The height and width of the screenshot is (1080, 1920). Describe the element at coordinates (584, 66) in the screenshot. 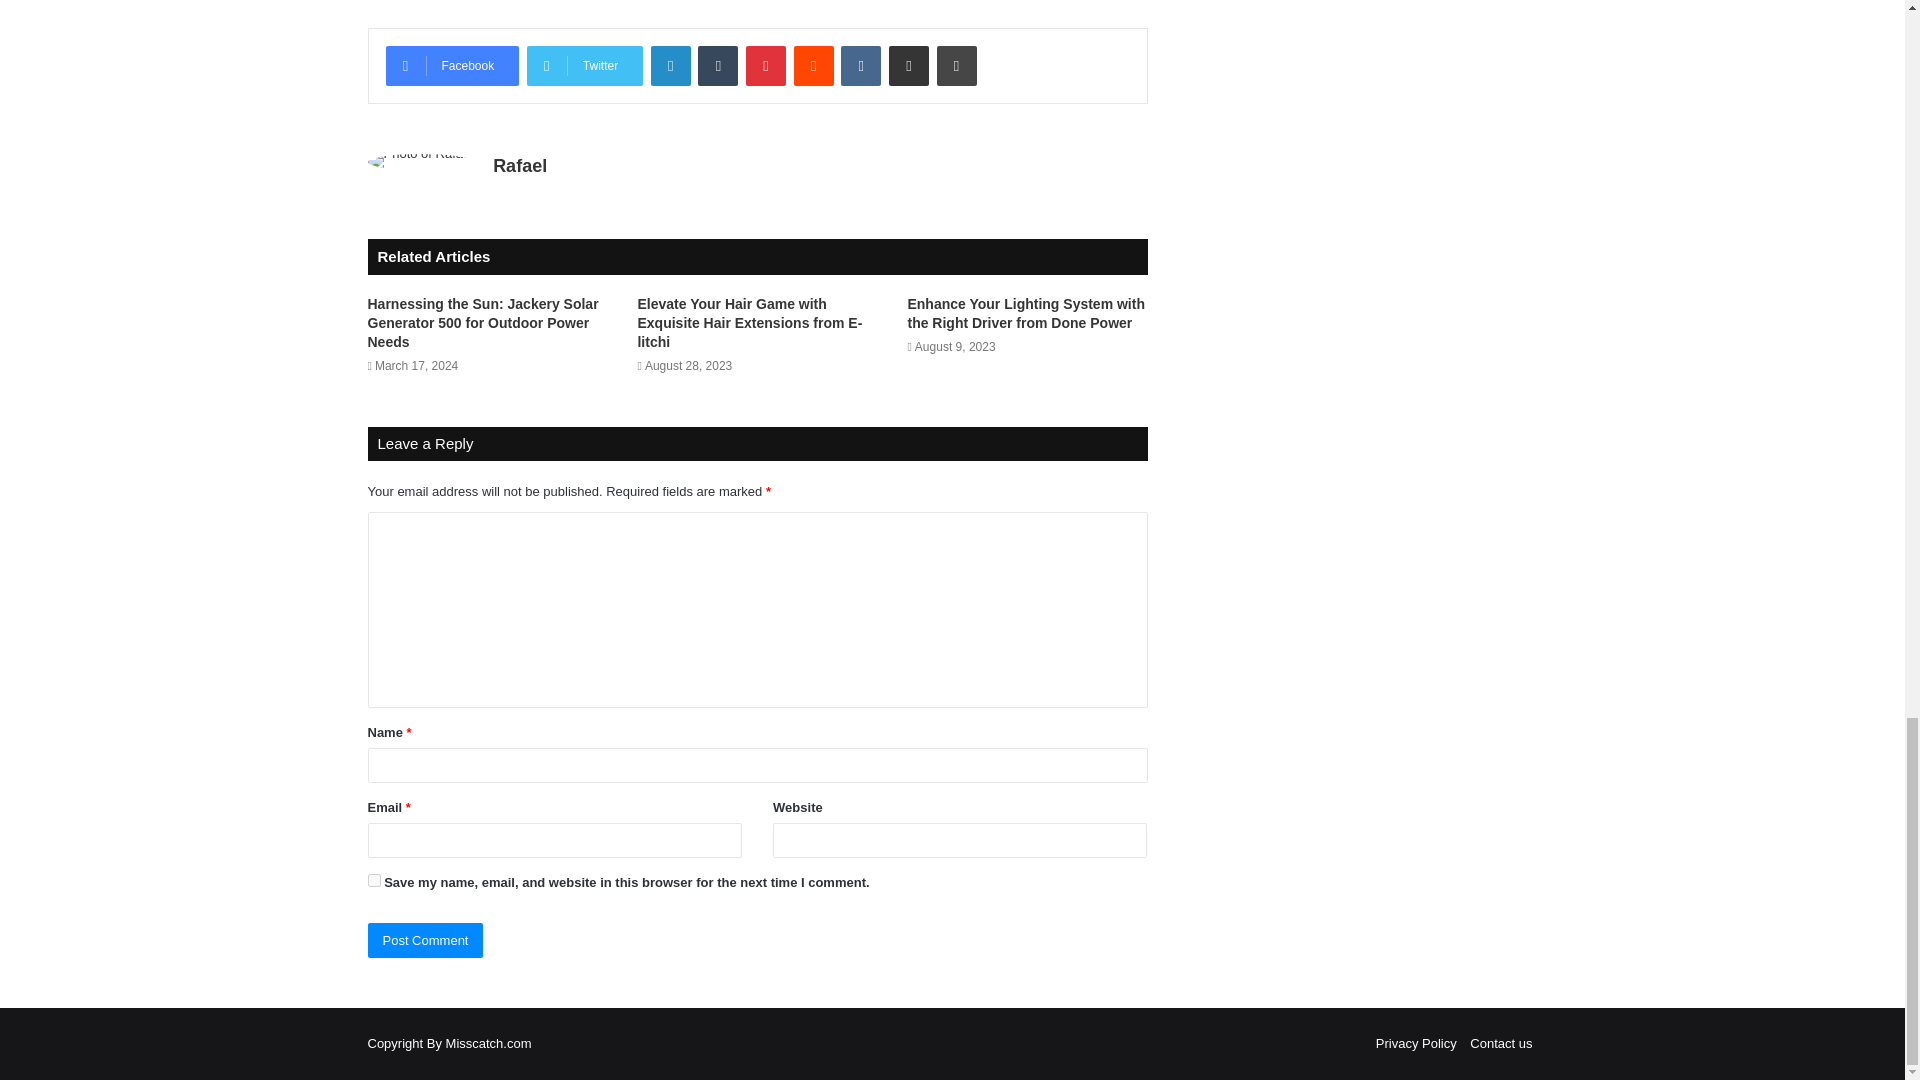

I see `Twitter` at that location.